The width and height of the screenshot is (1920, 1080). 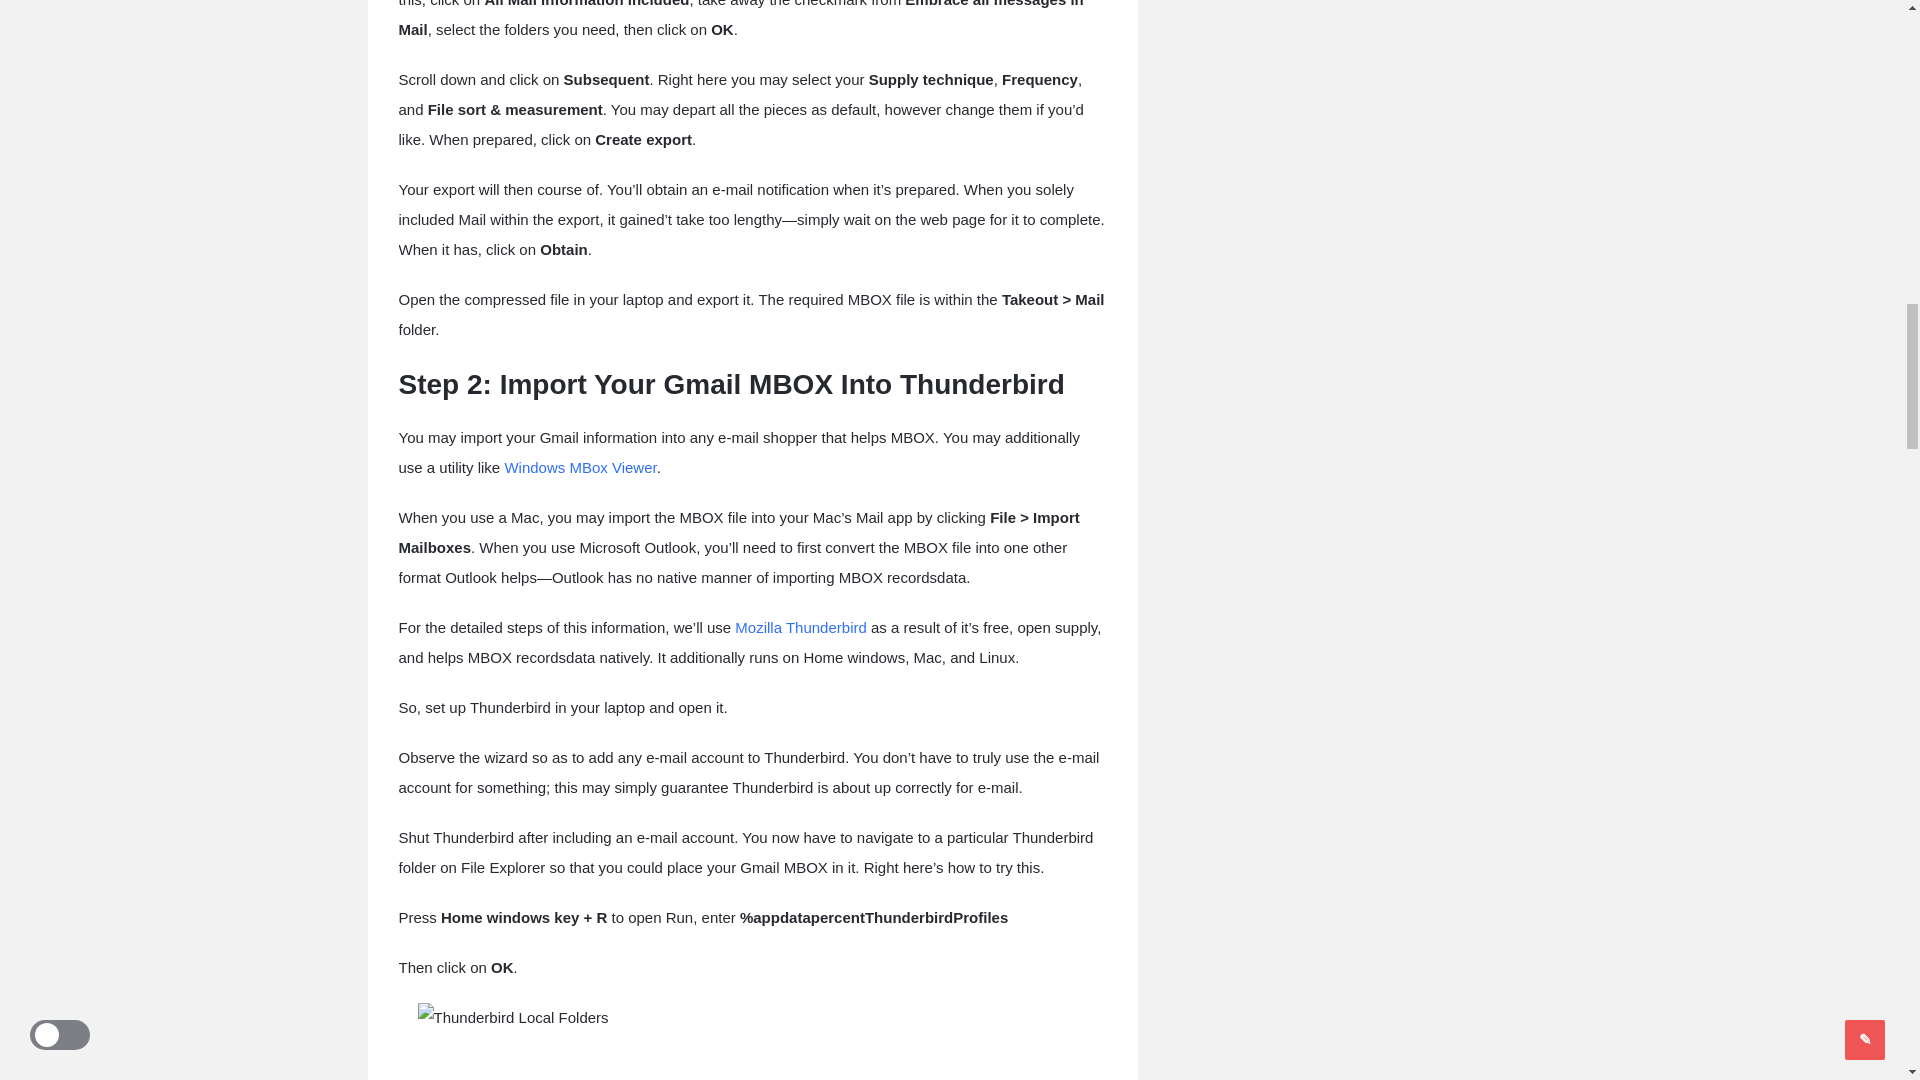 I want to click on Windows MBox Viewer, so click(x=580, y=468).